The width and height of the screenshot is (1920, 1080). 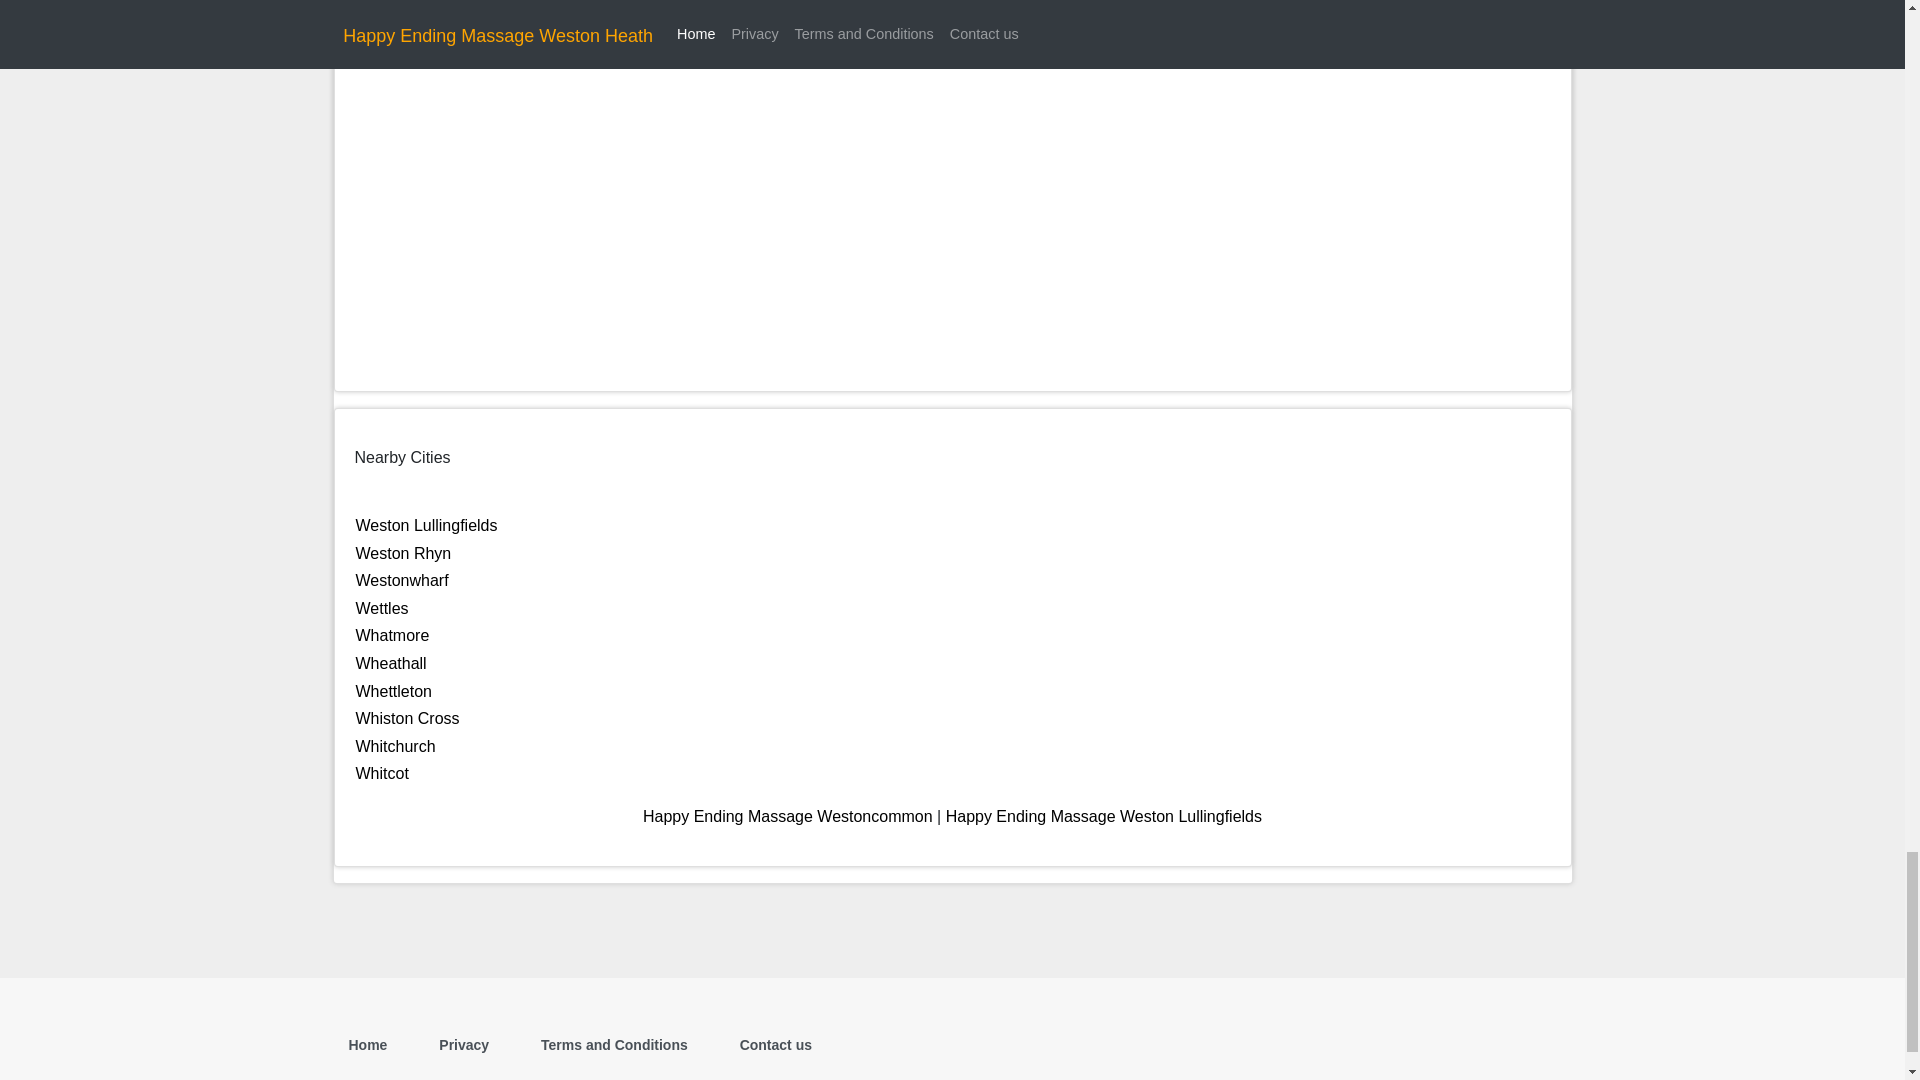 I want to click on Whitcot, so click(x=382, y=772).